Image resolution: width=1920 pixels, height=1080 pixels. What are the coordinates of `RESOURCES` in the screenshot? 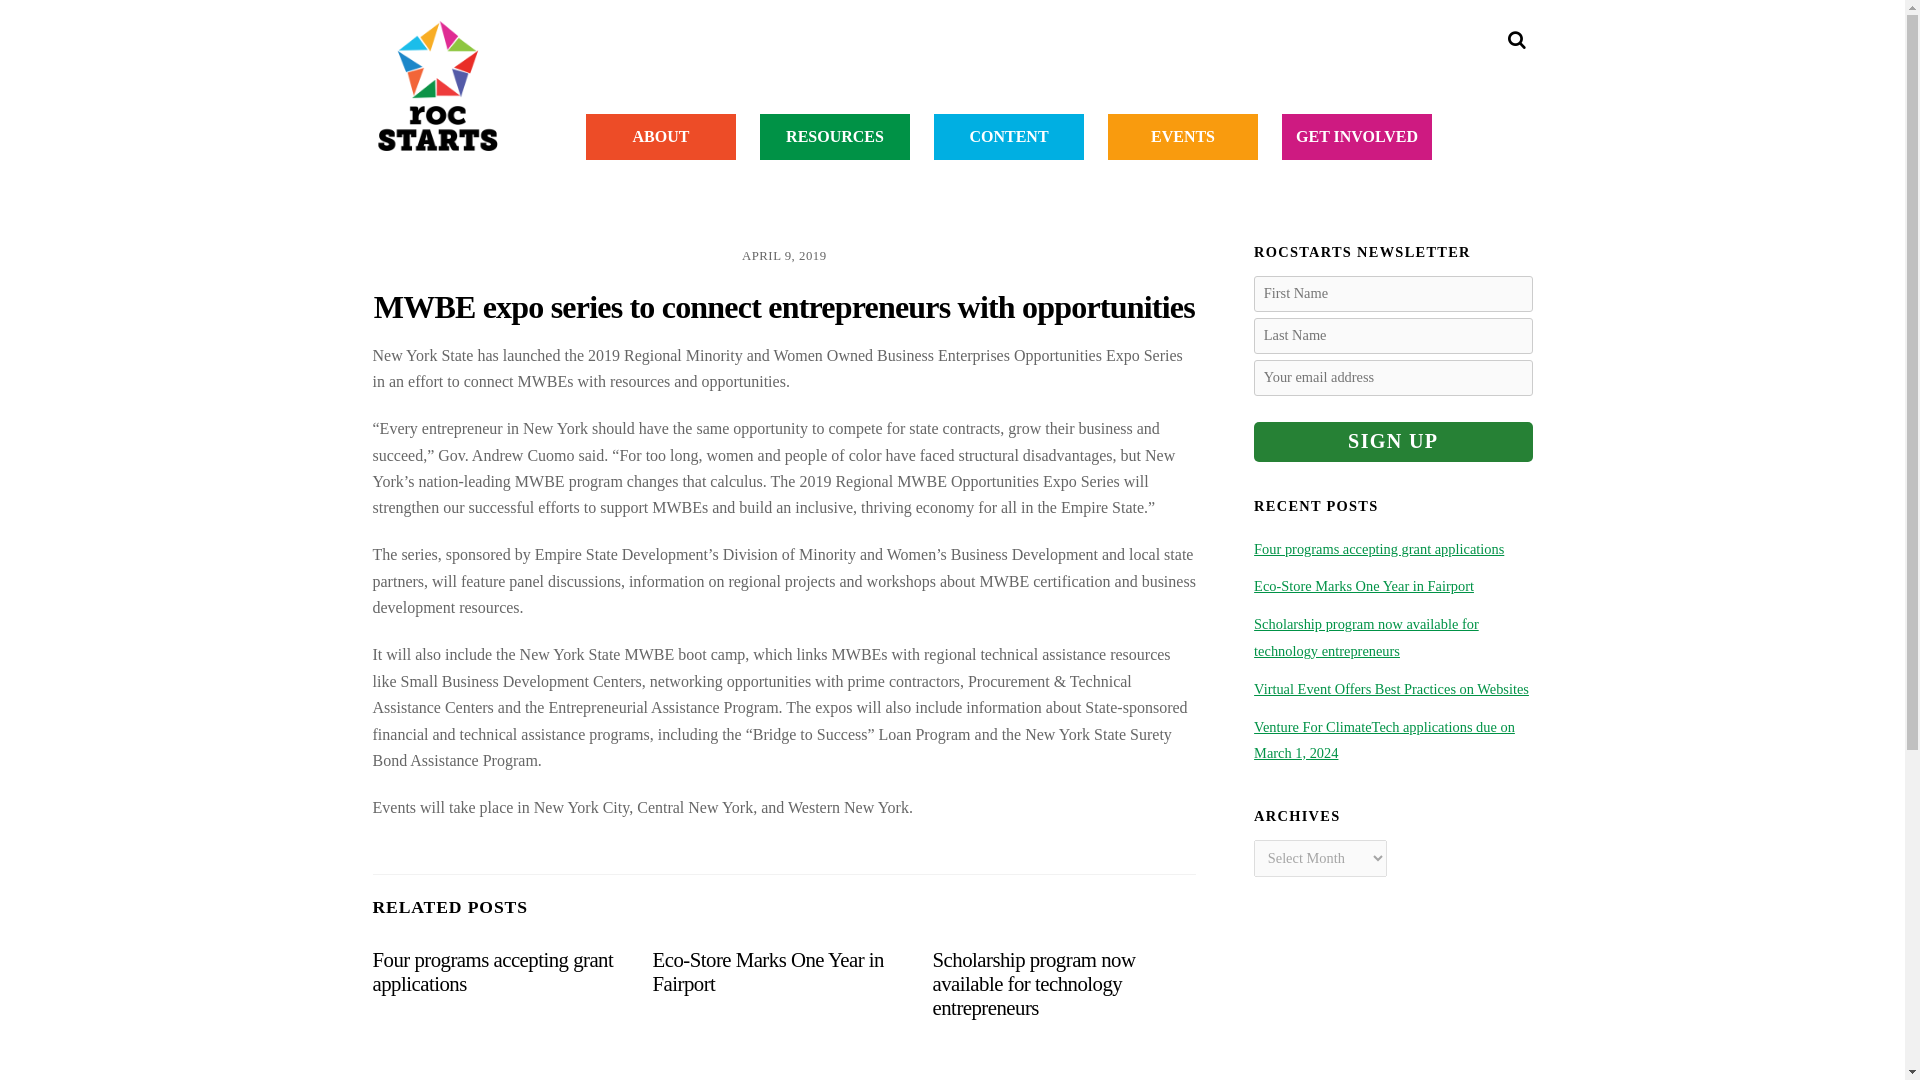 It's located at (835, 136).